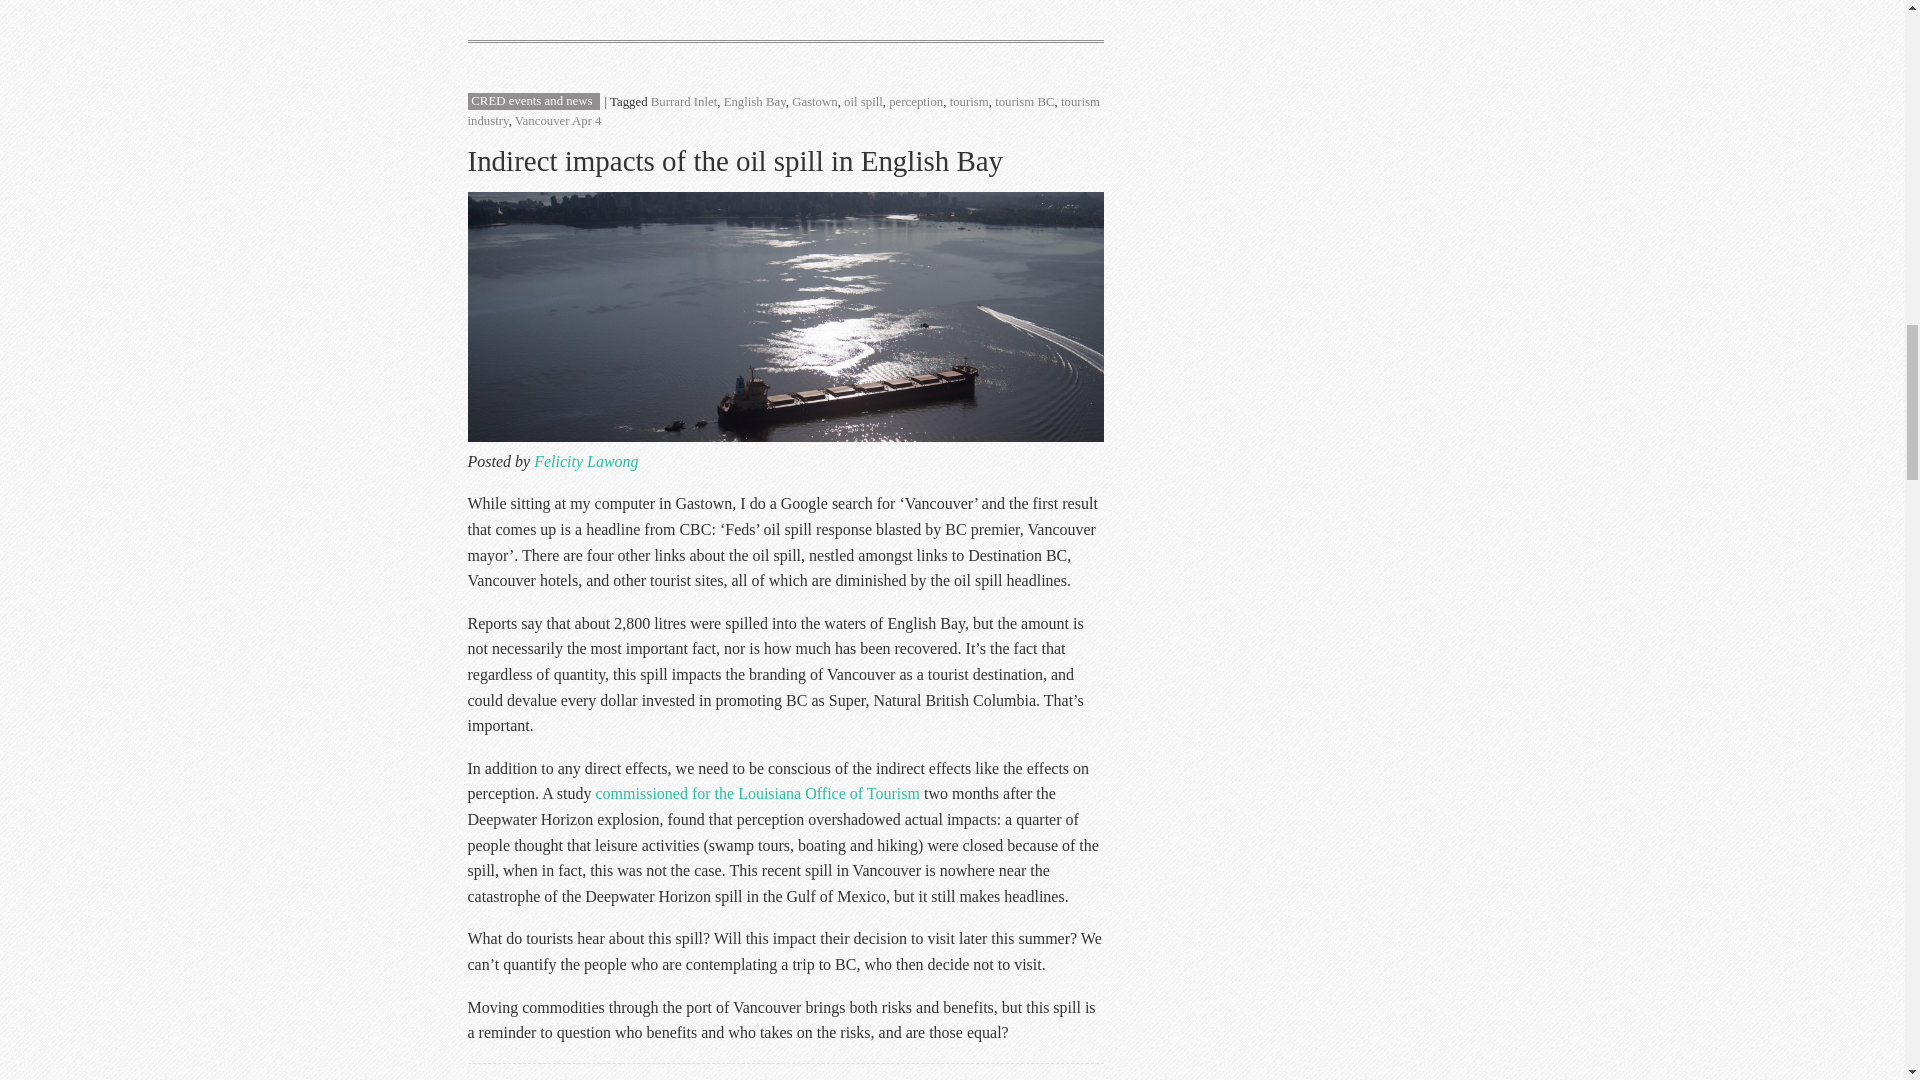 The image size is (1920, 1080). I want to click on Felicity Lawong, so click(585, 460).